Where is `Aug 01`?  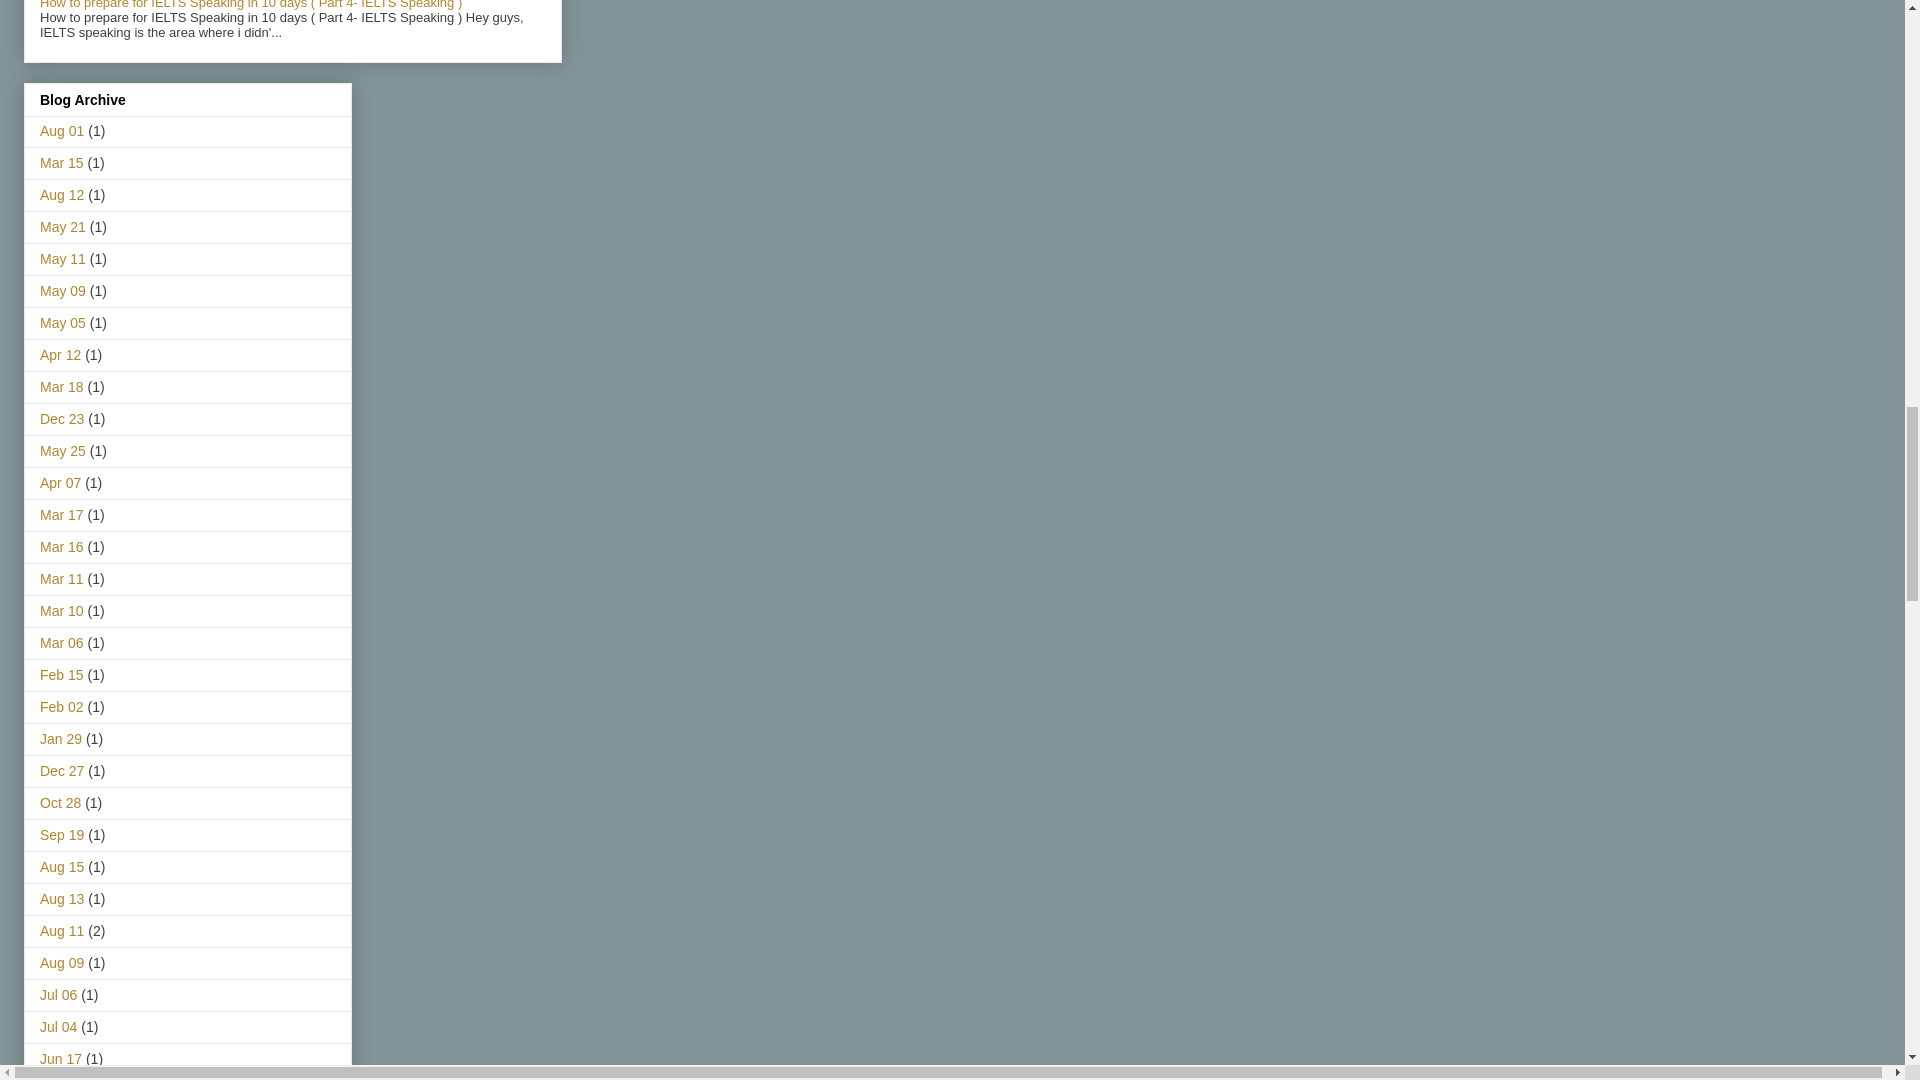 Aug 01 is located at coordinates (62, 131).